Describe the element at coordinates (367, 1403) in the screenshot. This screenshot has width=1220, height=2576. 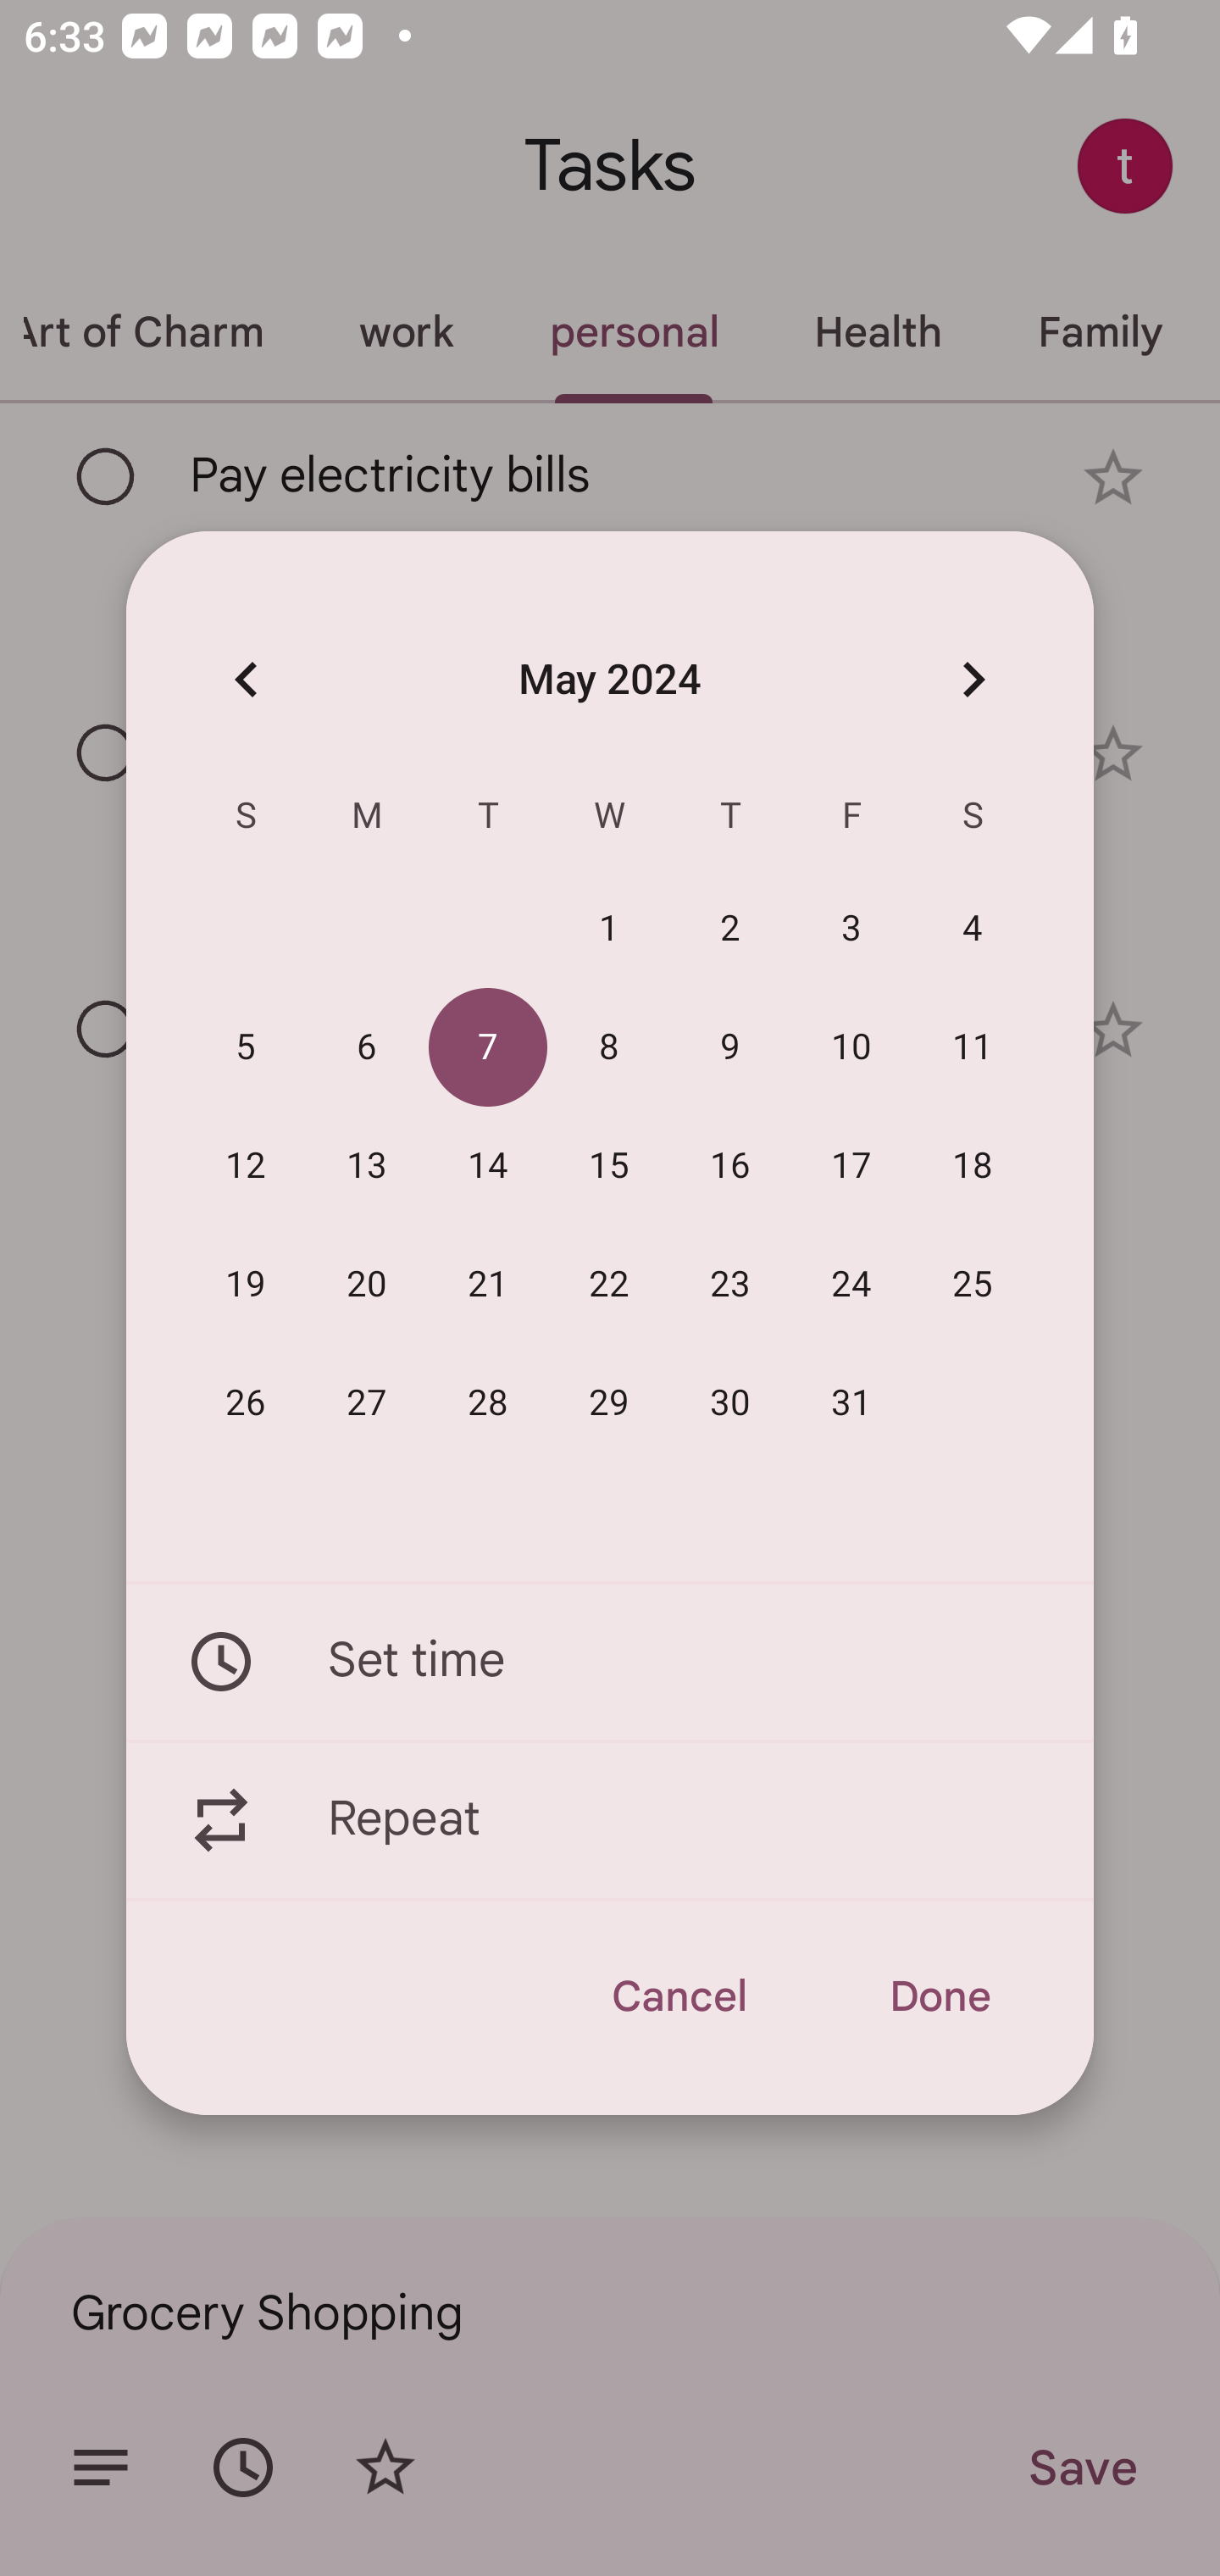
I see `27 27 May 2024` at that location.